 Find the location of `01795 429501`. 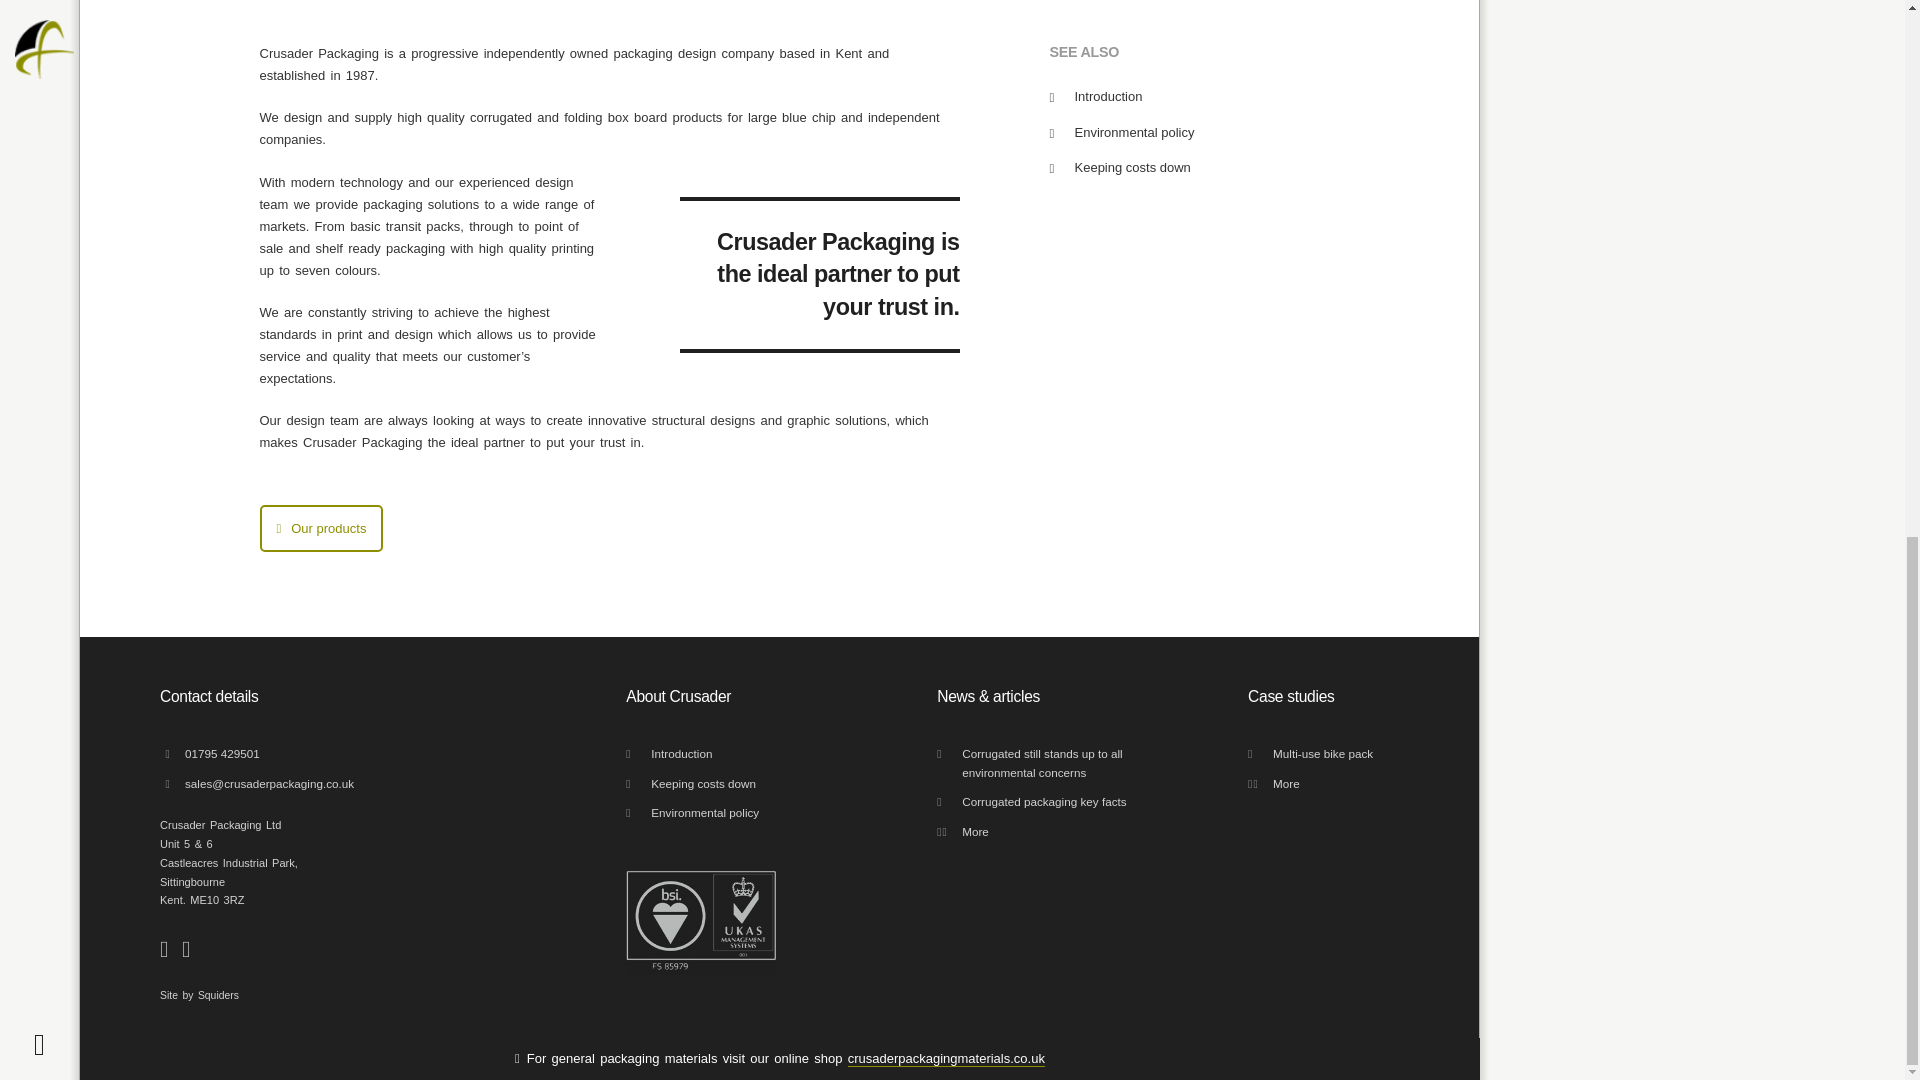

01795 429501 is located at coordinates (325, 756).